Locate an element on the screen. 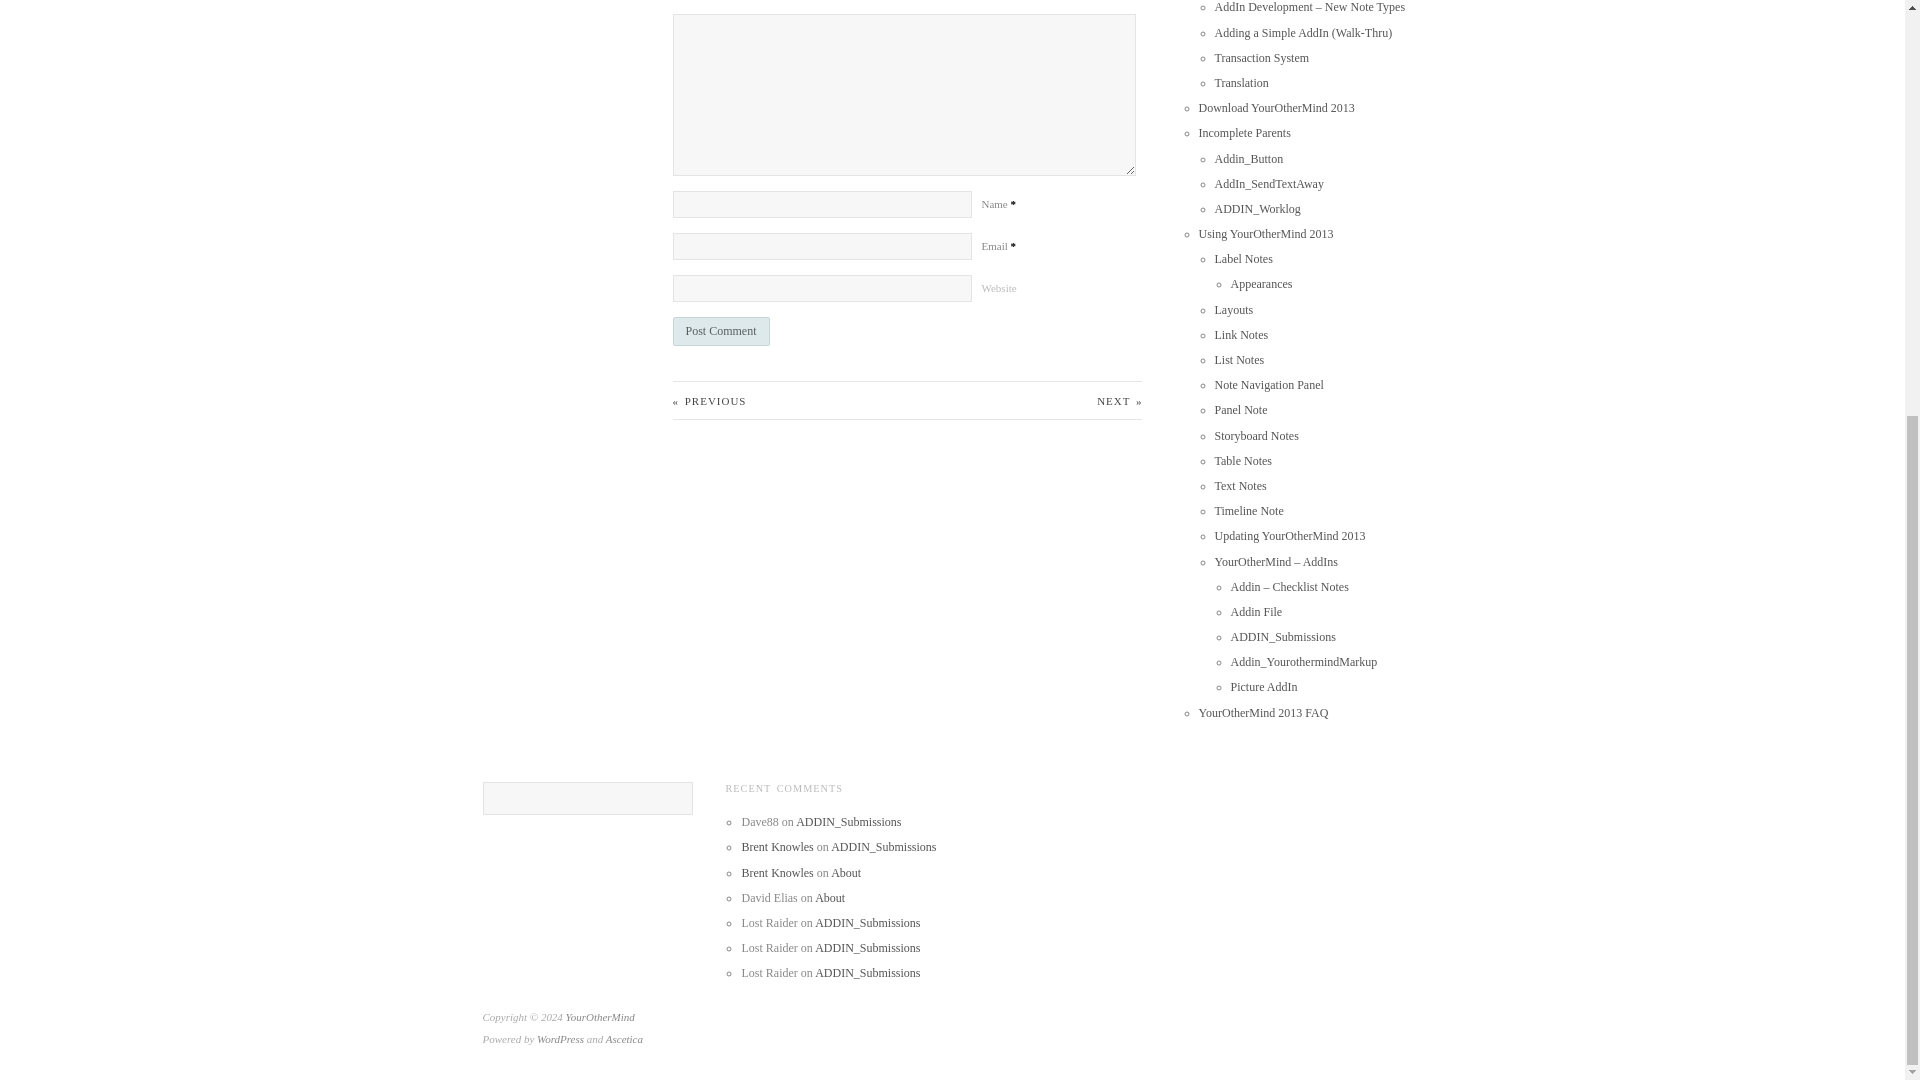 Image resolution: width=1920 pixels, height=1080 pixels. Post Comment is located at coordinates (720, 331).